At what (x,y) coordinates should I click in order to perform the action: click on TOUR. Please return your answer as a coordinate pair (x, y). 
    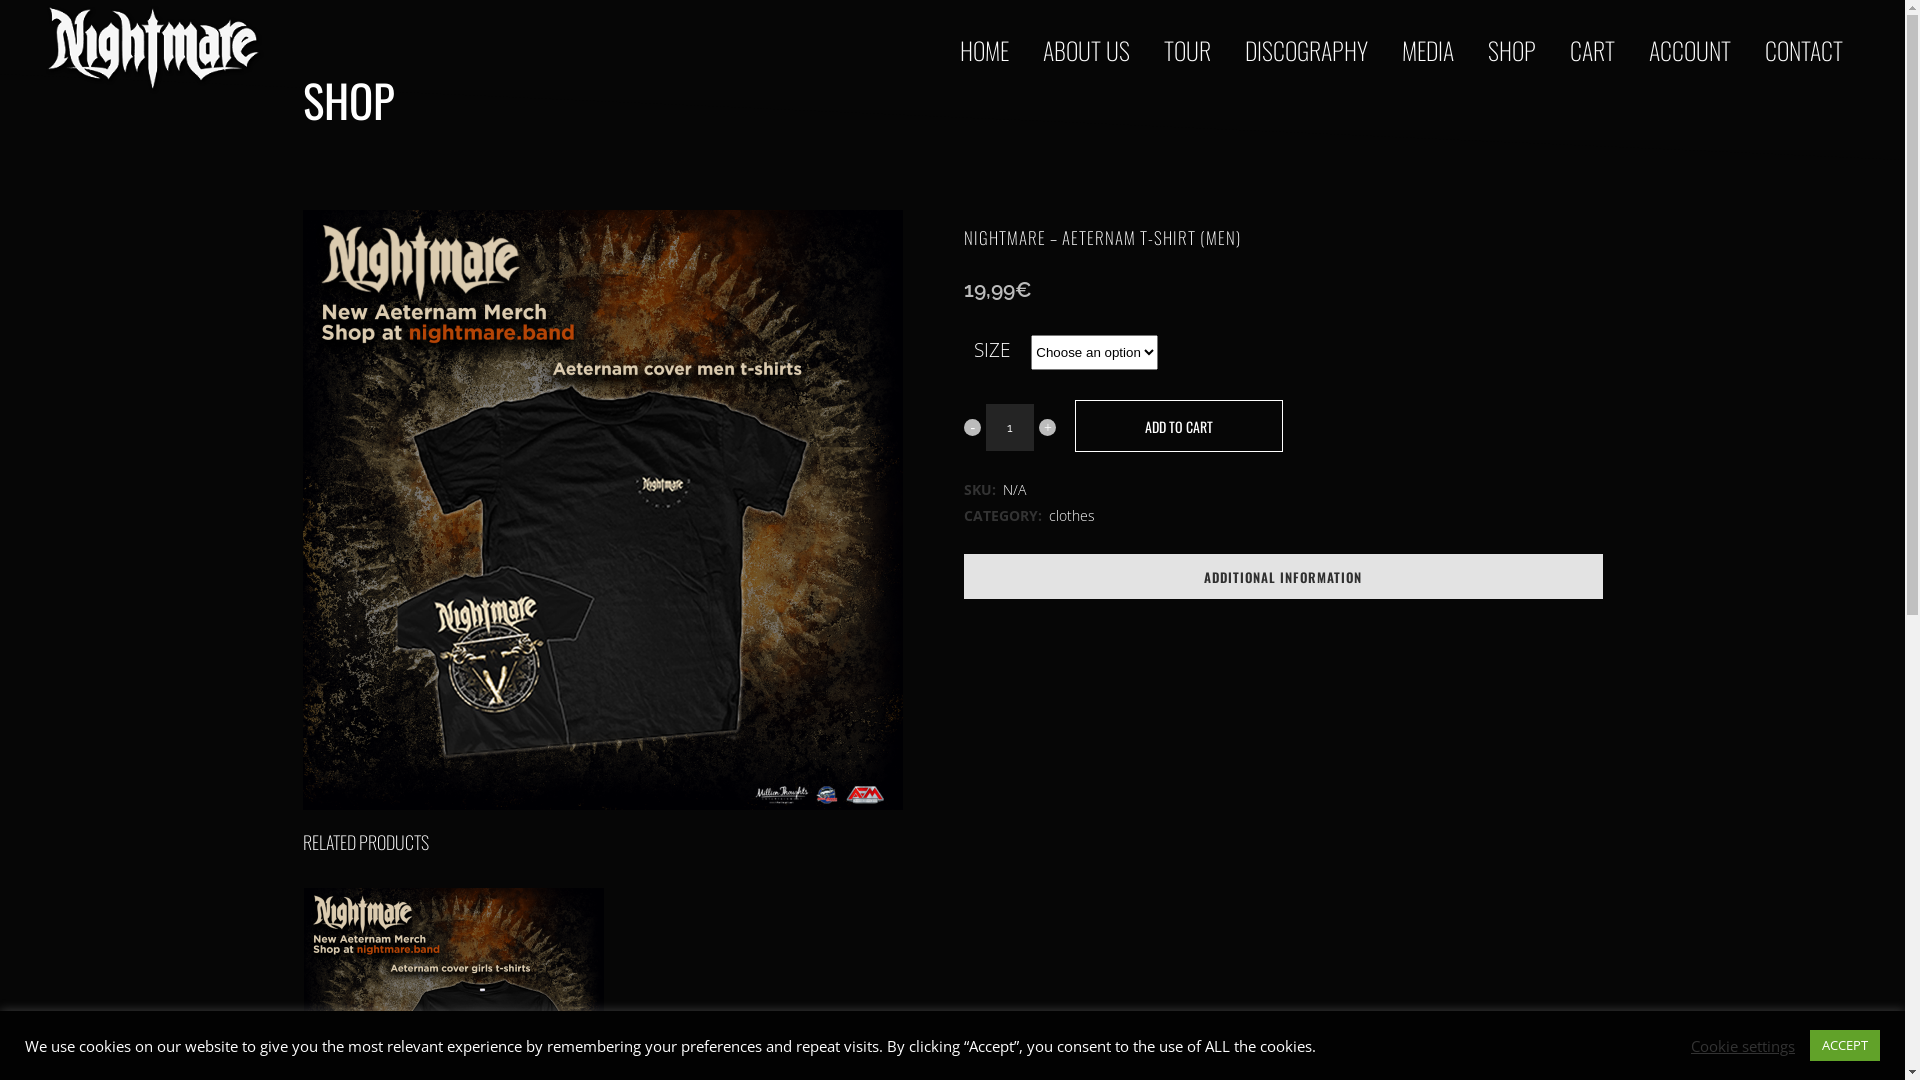
    Looking at the image, I should click on (1188, 50).